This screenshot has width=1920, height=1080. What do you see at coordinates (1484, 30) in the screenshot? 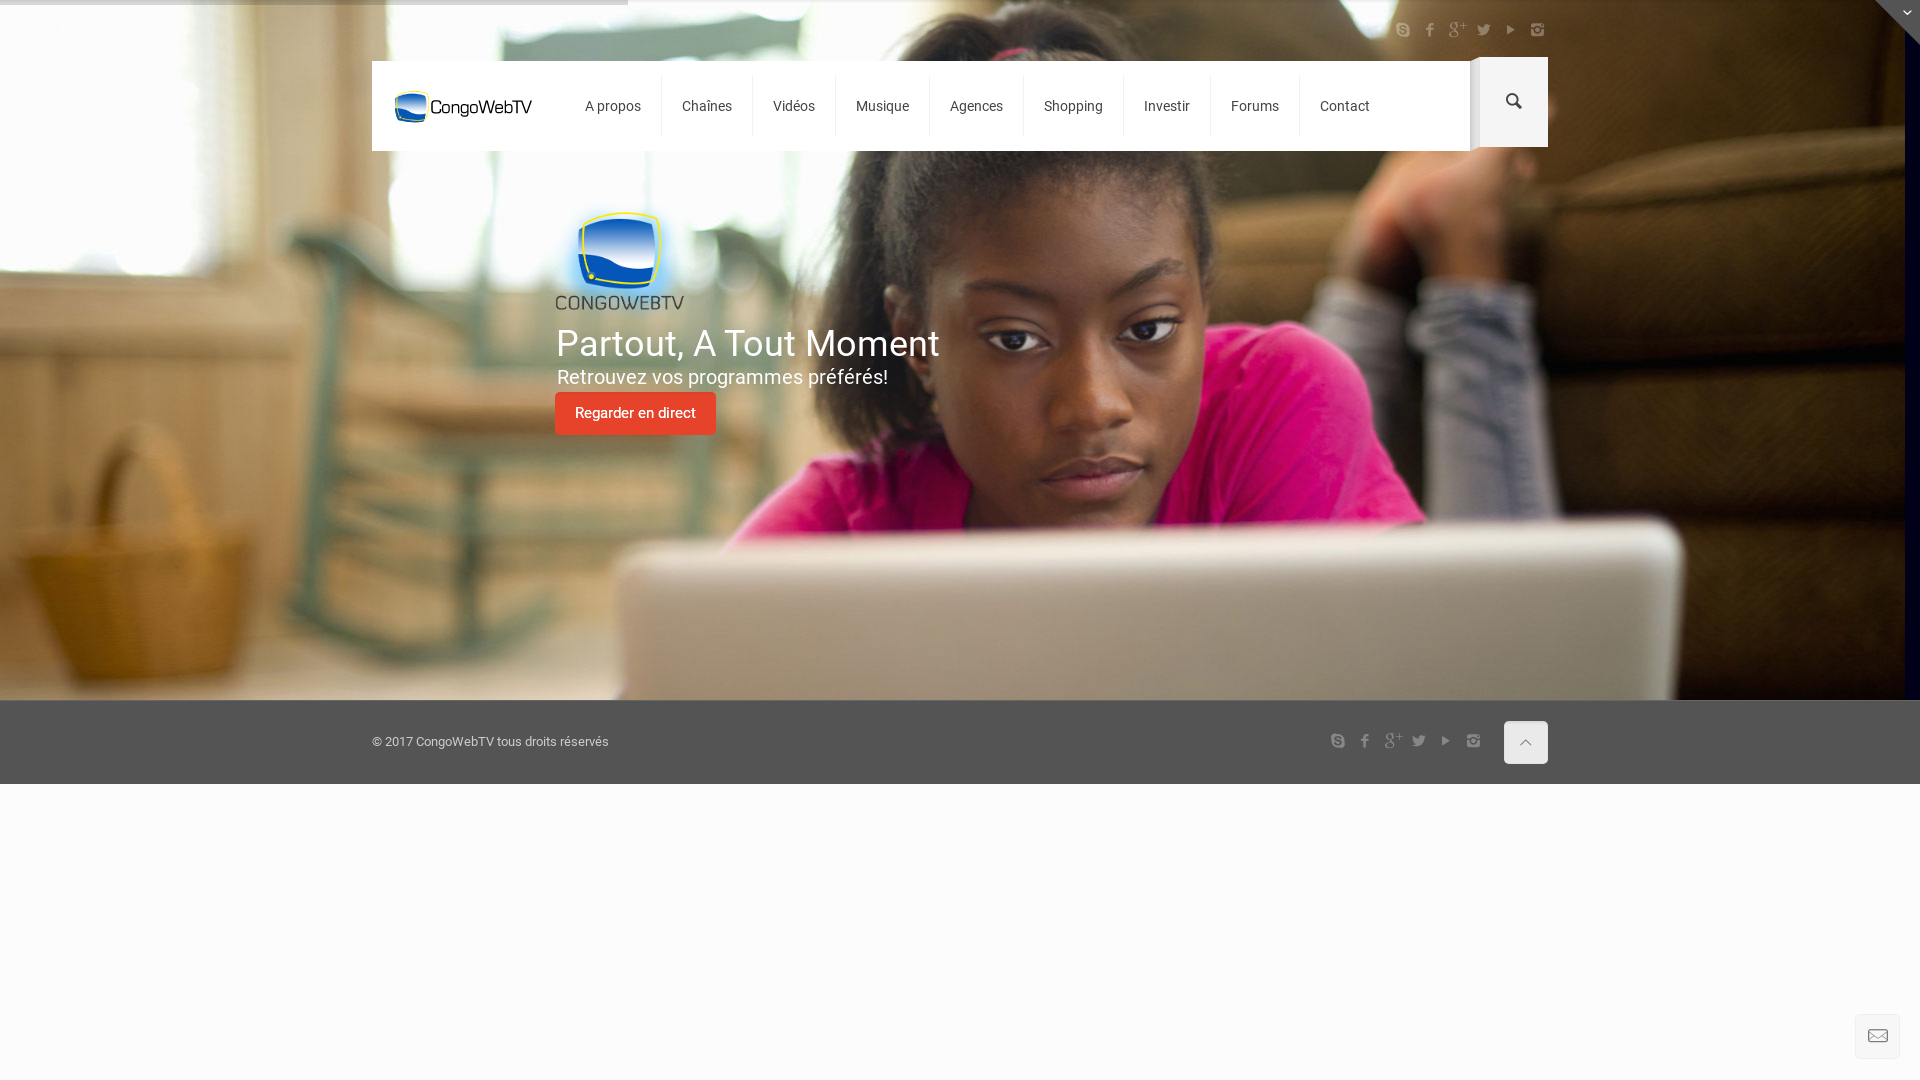
I see `Twitter` at bounding box center [1484, 30].